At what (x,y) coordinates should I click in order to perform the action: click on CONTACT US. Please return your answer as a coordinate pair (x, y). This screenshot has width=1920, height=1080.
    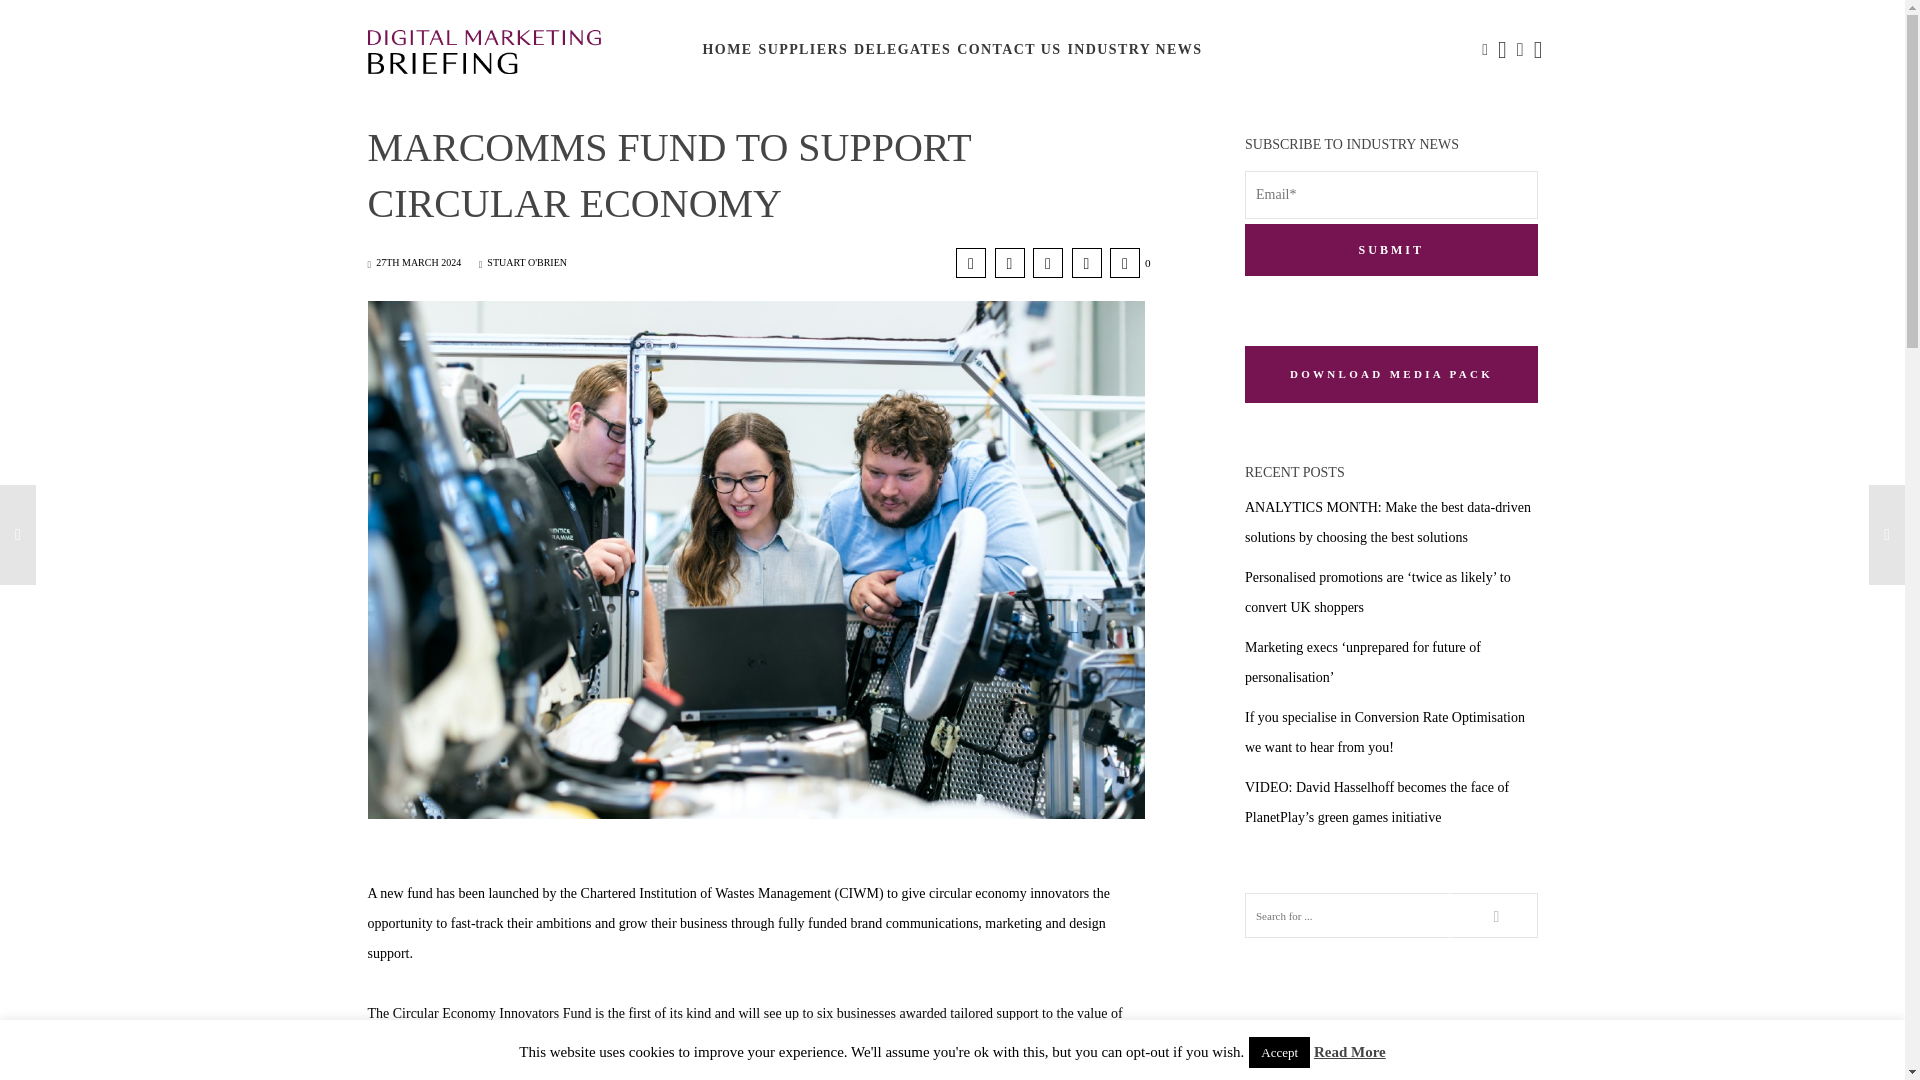
    Looking at the image, I should click on (1008, 50).